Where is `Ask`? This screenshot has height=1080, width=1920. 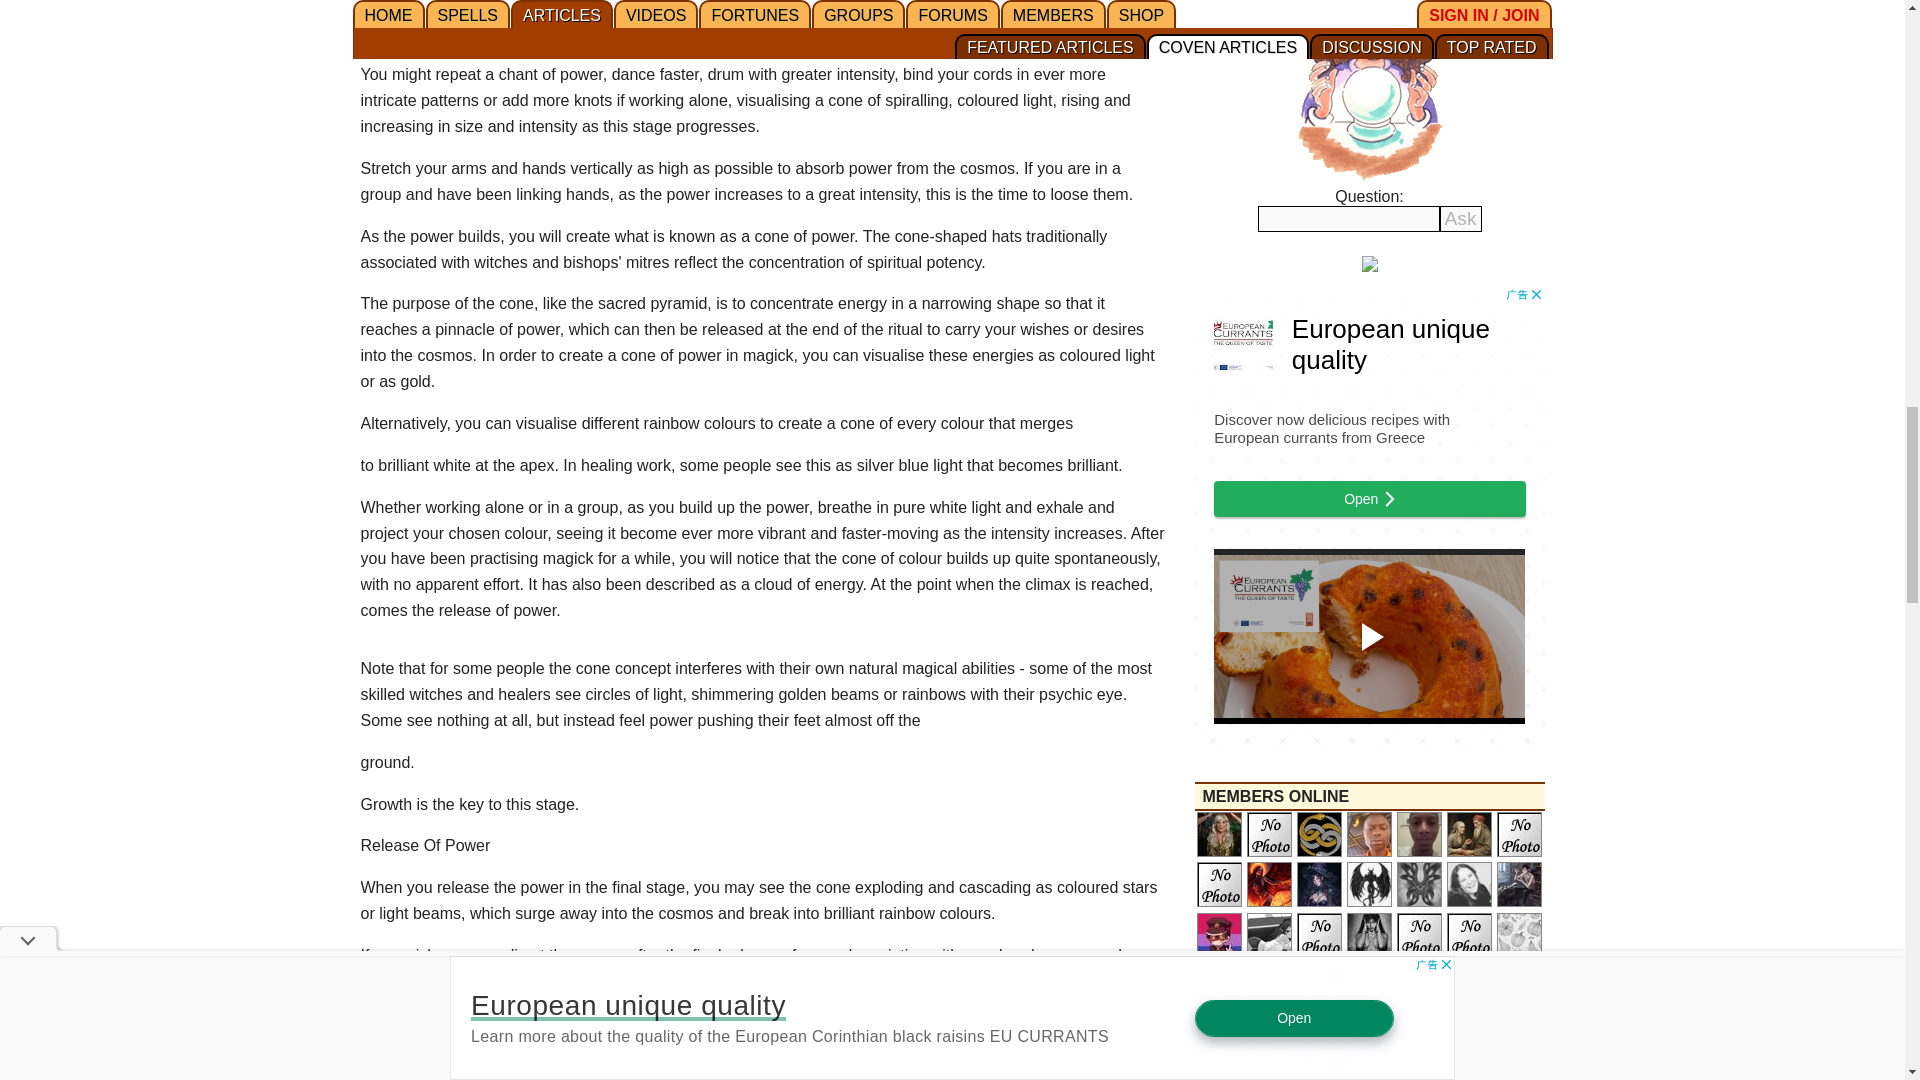 Ask is located at coordinates (1461, 219).